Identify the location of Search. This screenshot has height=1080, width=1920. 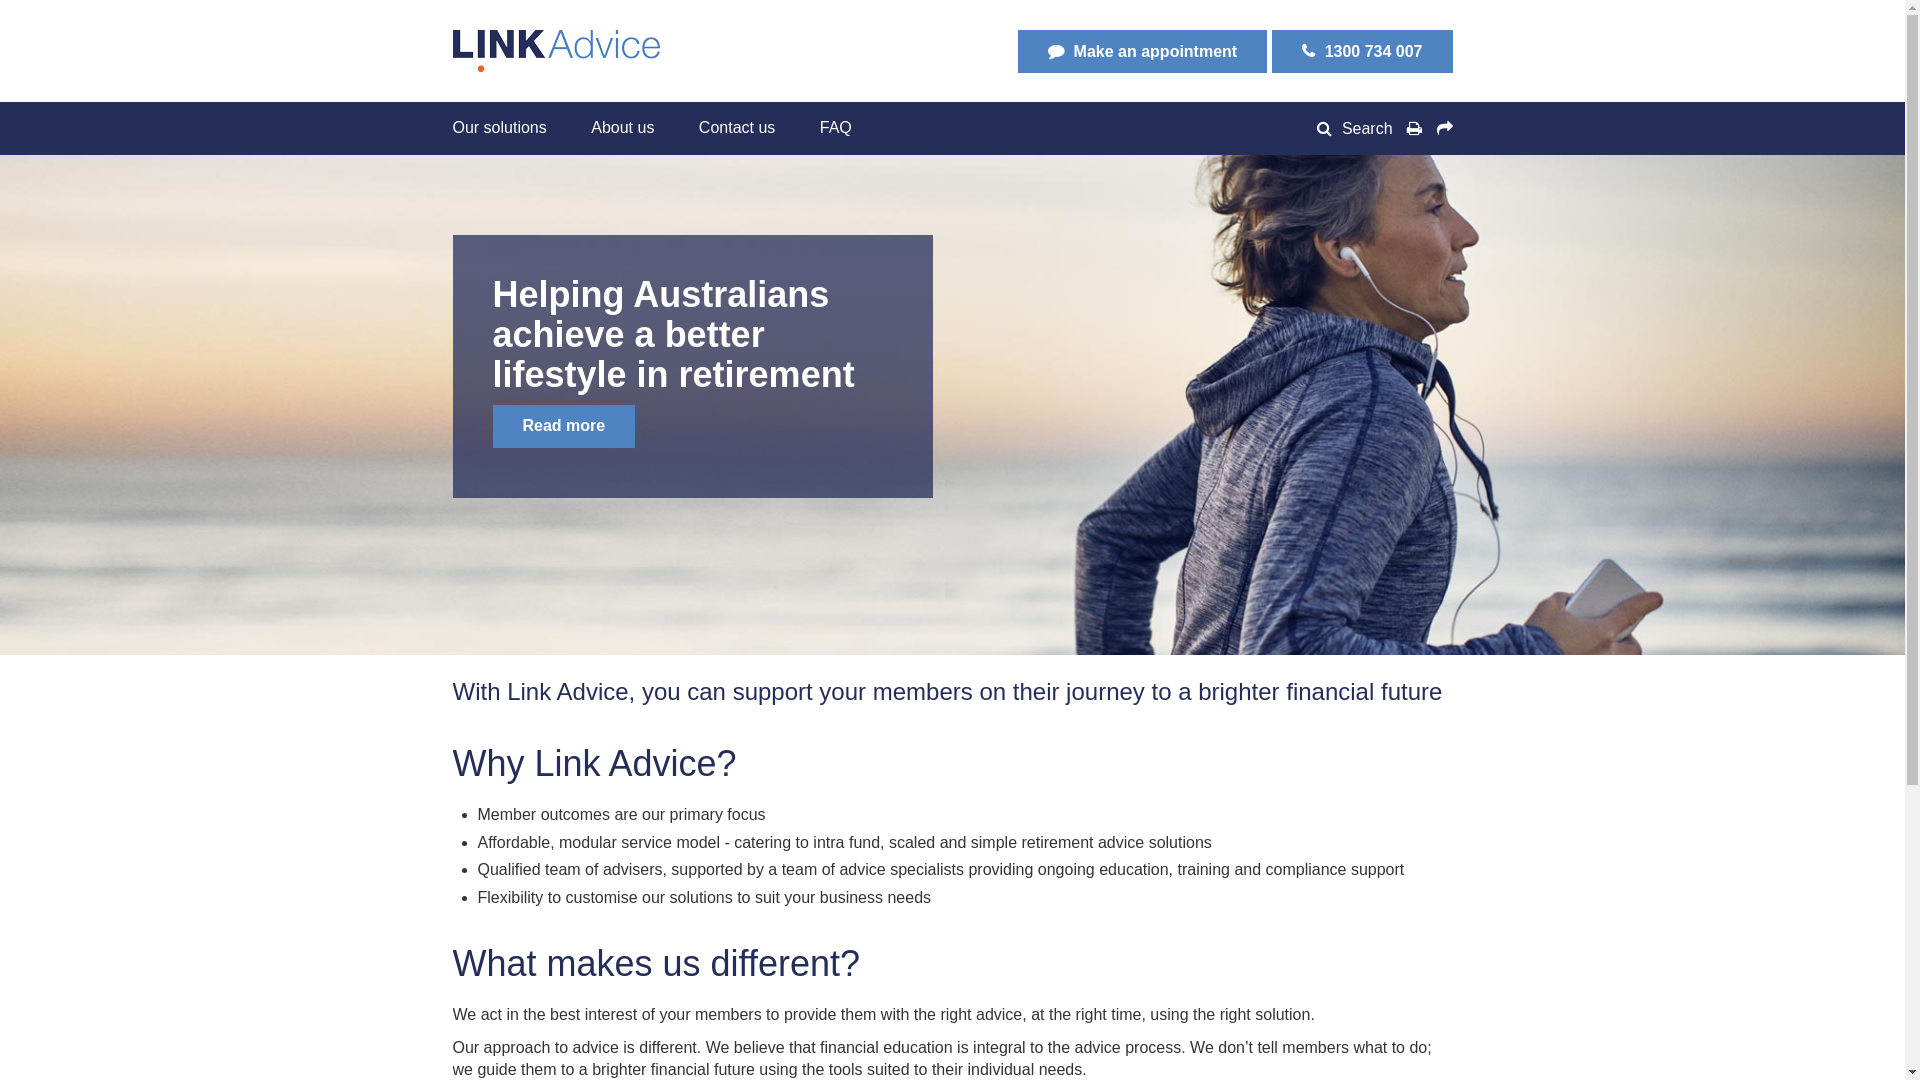
(1358, 128).